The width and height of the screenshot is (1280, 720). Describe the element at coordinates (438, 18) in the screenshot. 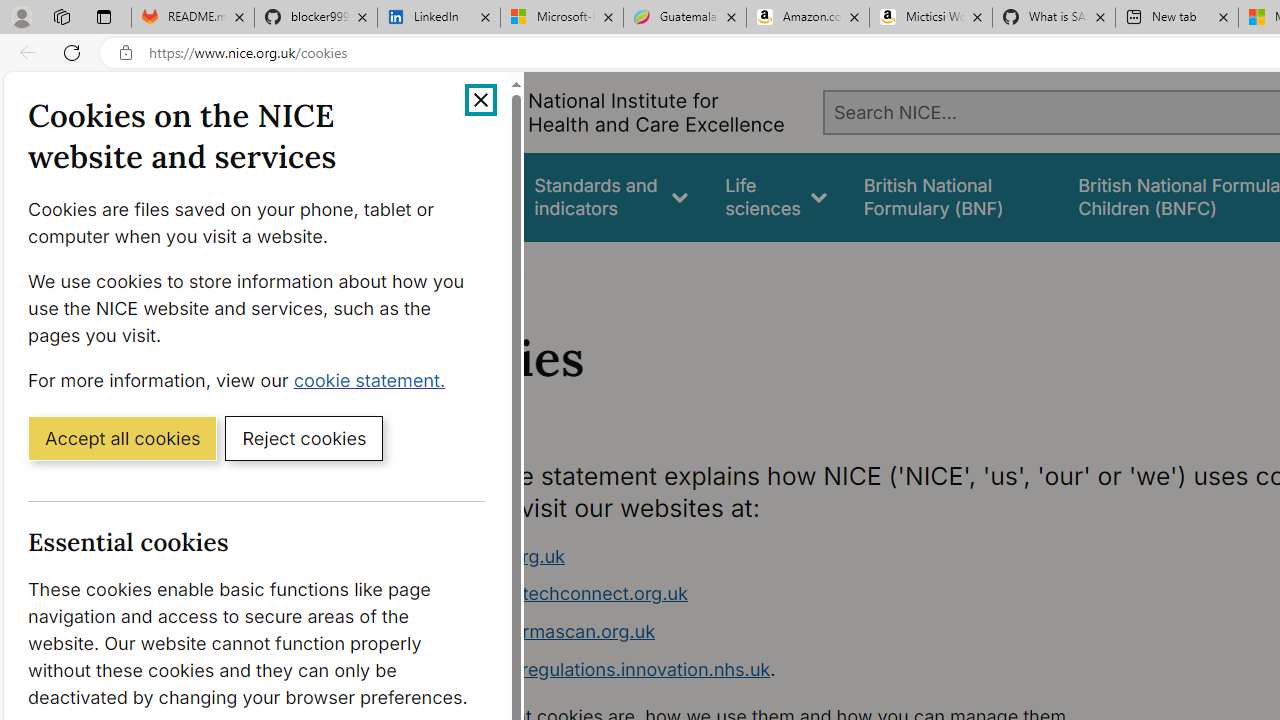

I see `LinkedIn` at that location.